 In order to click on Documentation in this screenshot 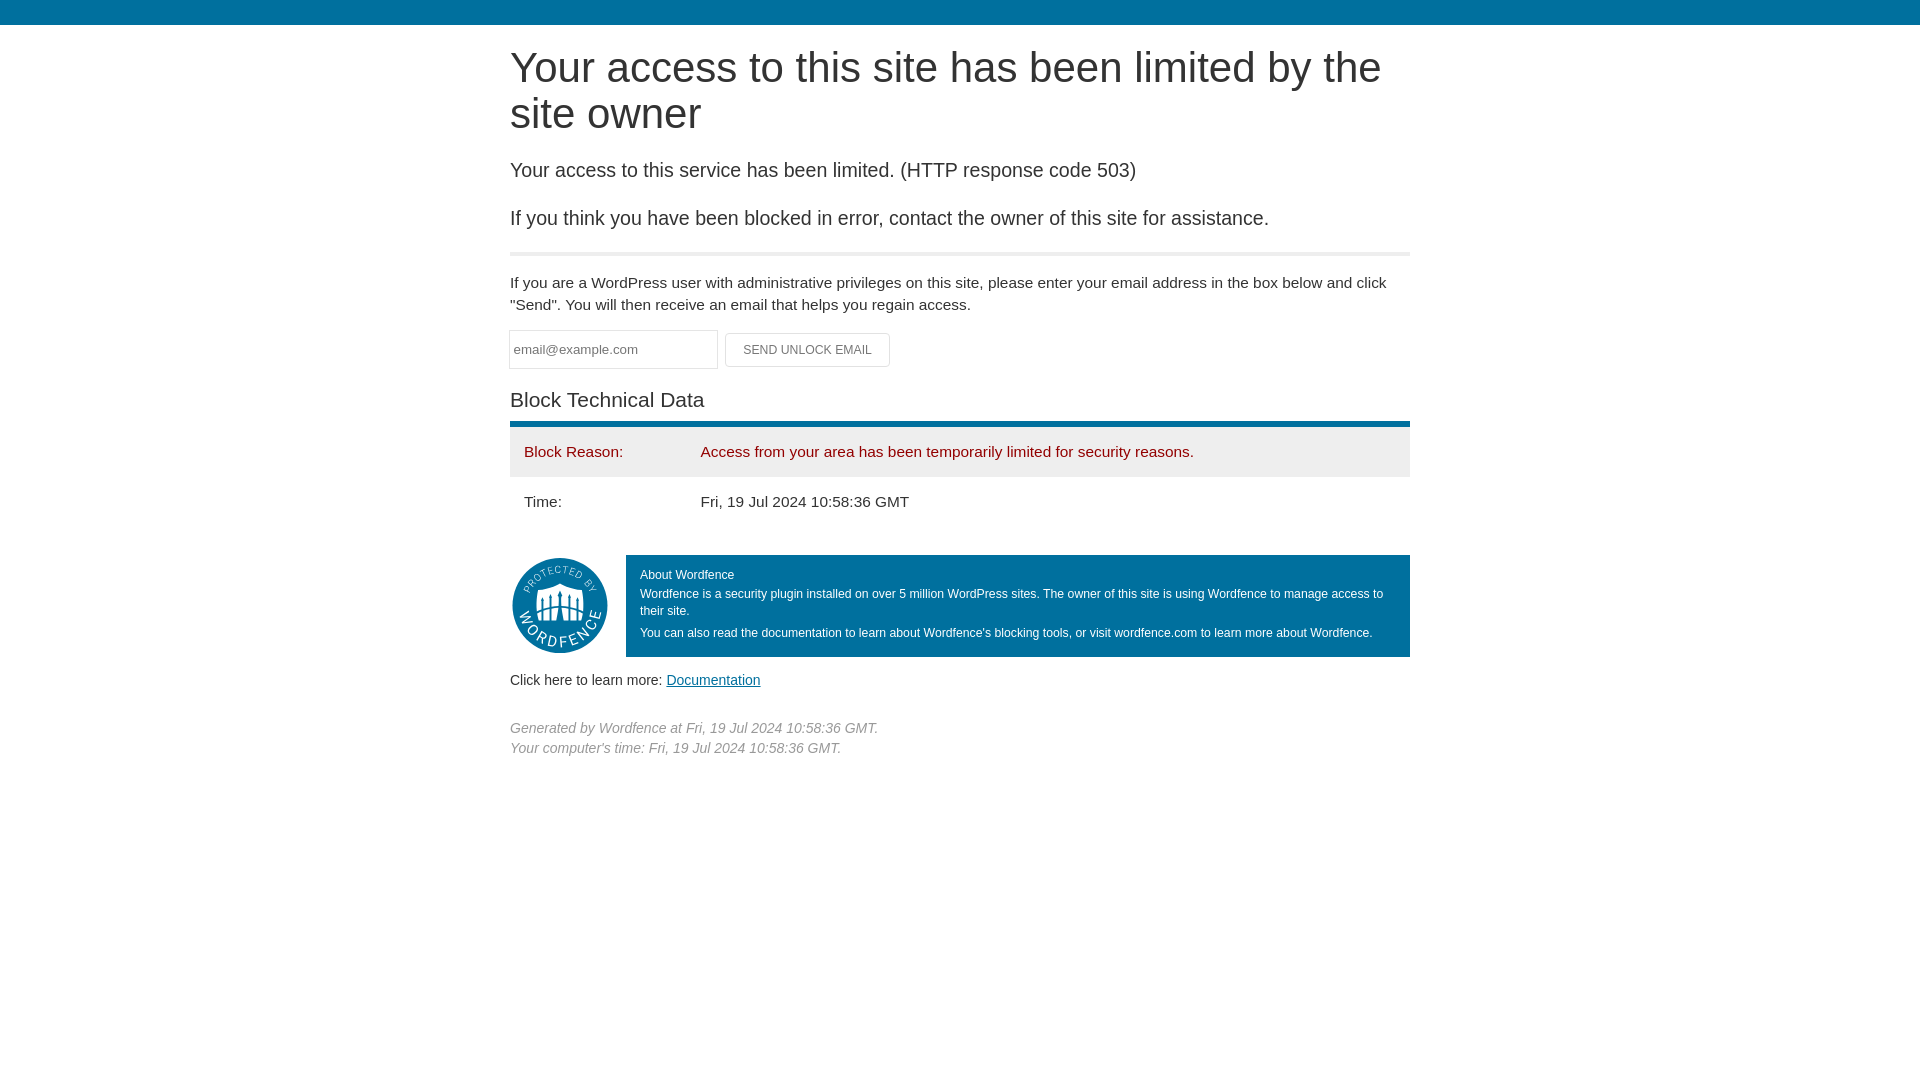, I will do `click(713, 679)`.